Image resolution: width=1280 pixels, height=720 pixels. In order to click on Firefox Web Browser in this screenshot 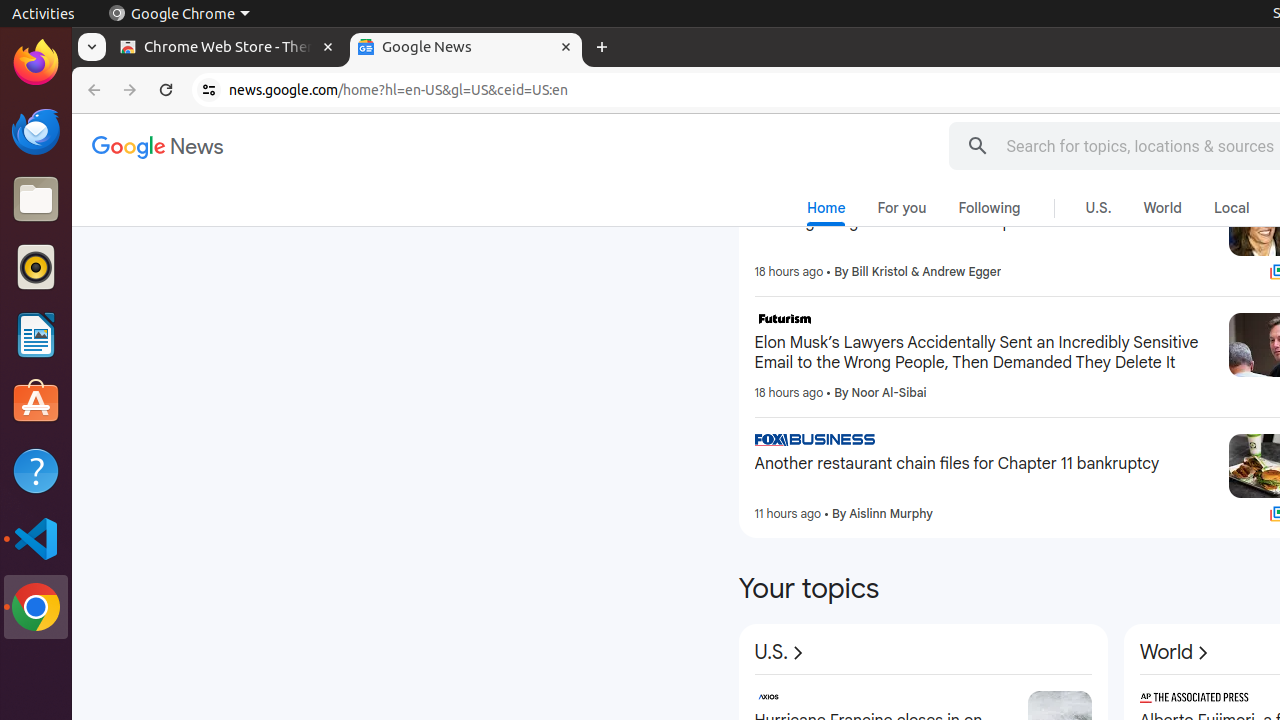, I will do `click(36, 63)`.